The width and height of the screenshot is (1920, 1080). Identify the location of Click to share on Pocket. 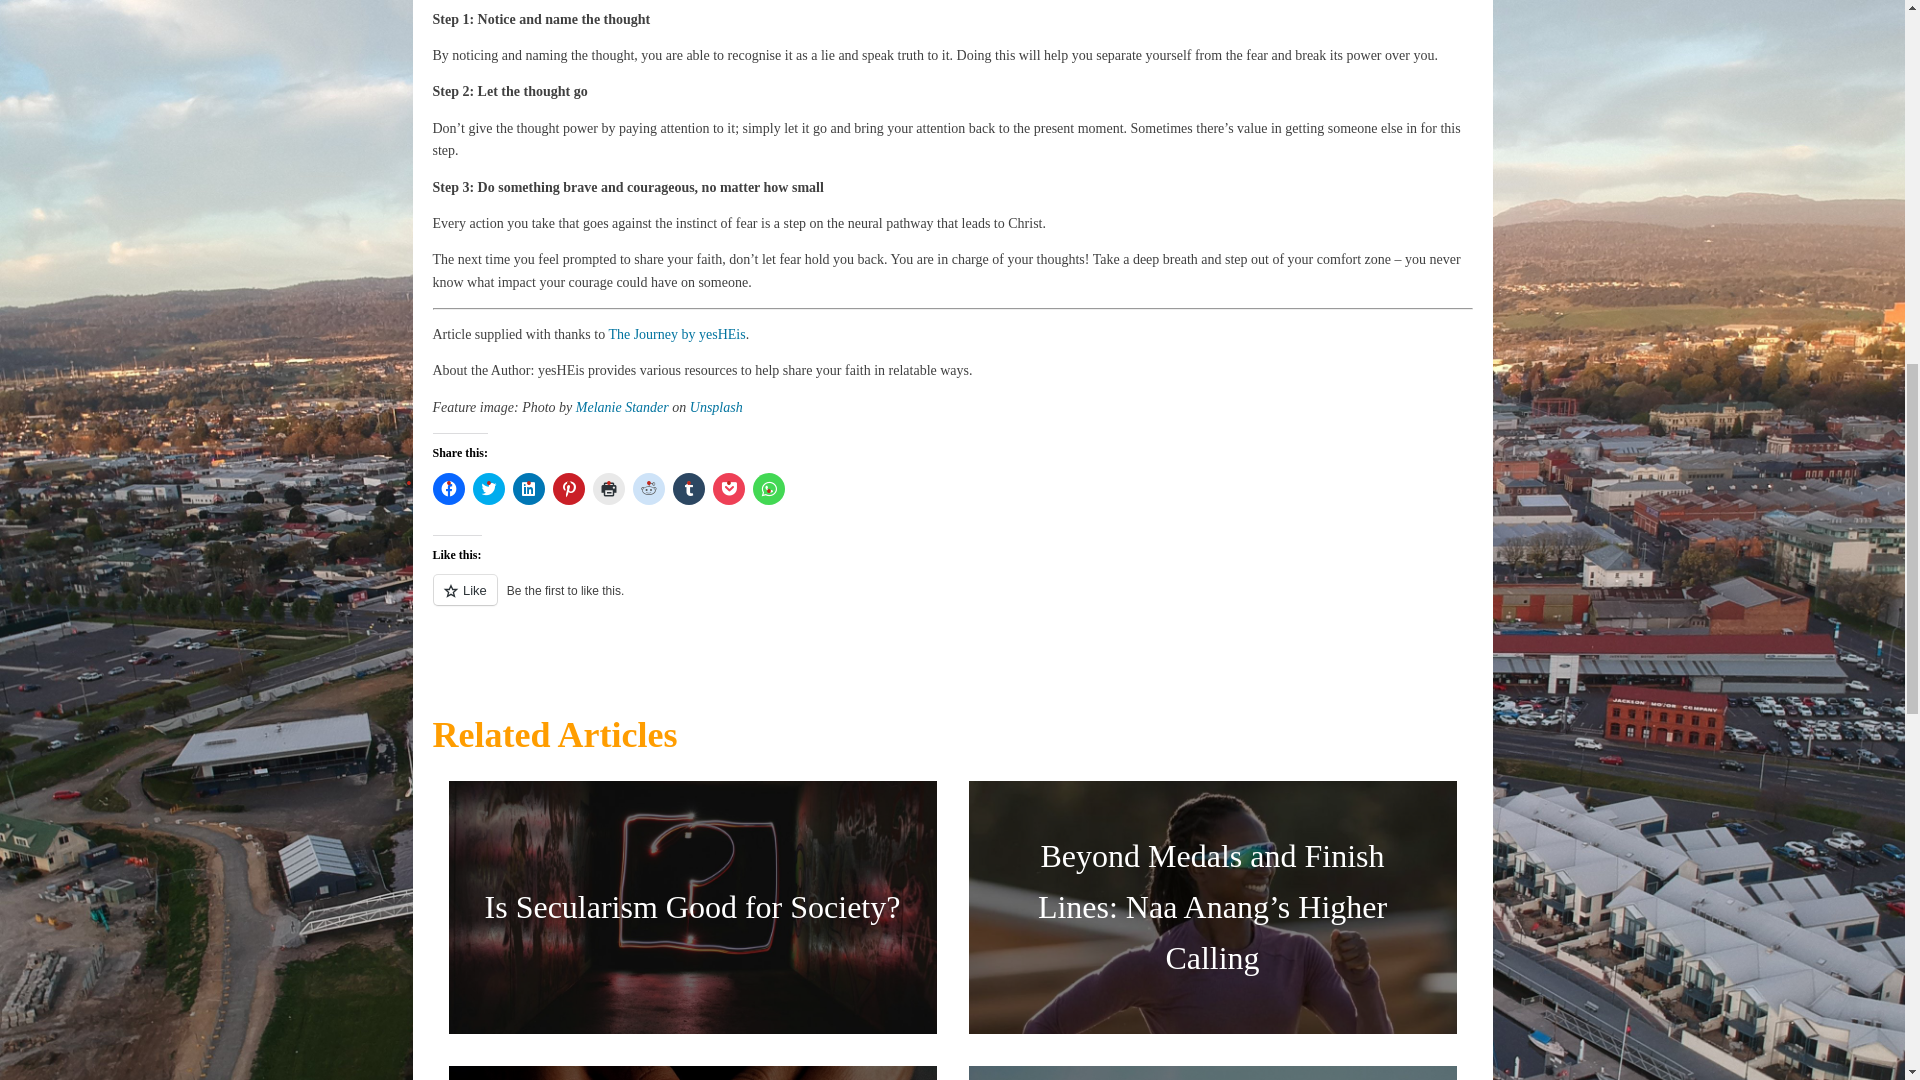
(728, 489).